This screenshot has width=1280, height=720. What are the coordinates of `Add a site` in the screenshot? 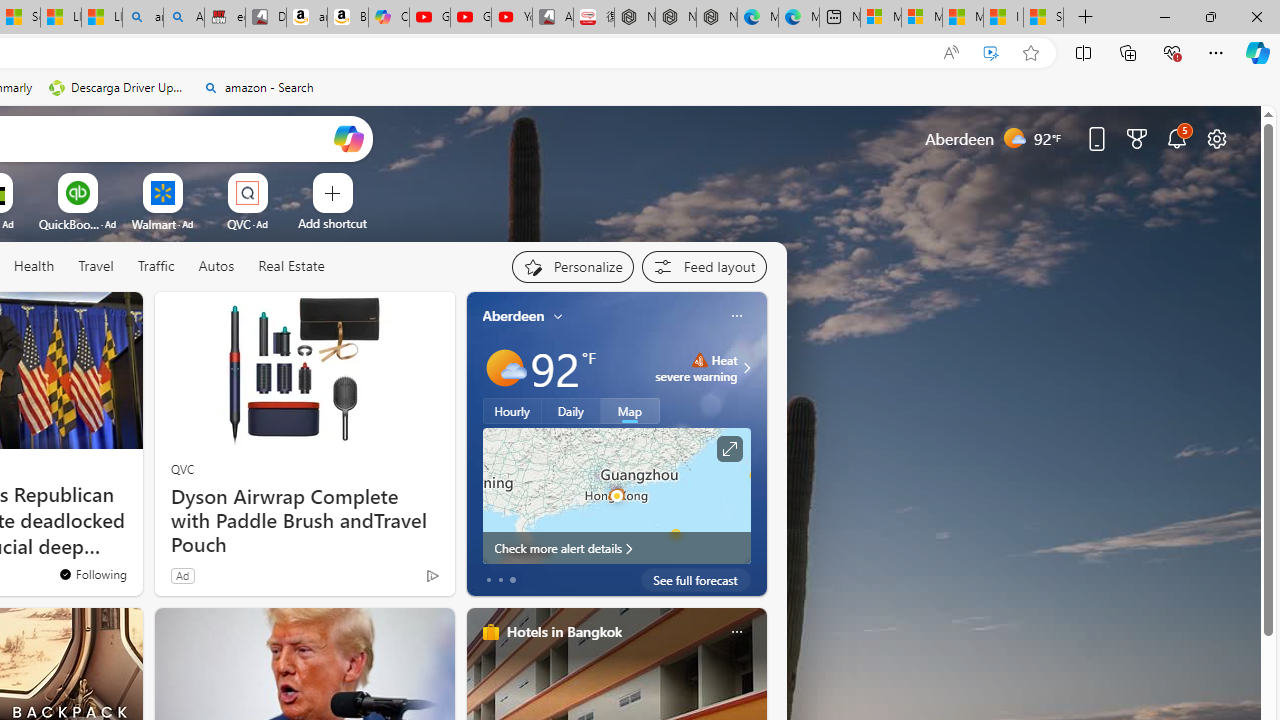 It's located at (332, 223).